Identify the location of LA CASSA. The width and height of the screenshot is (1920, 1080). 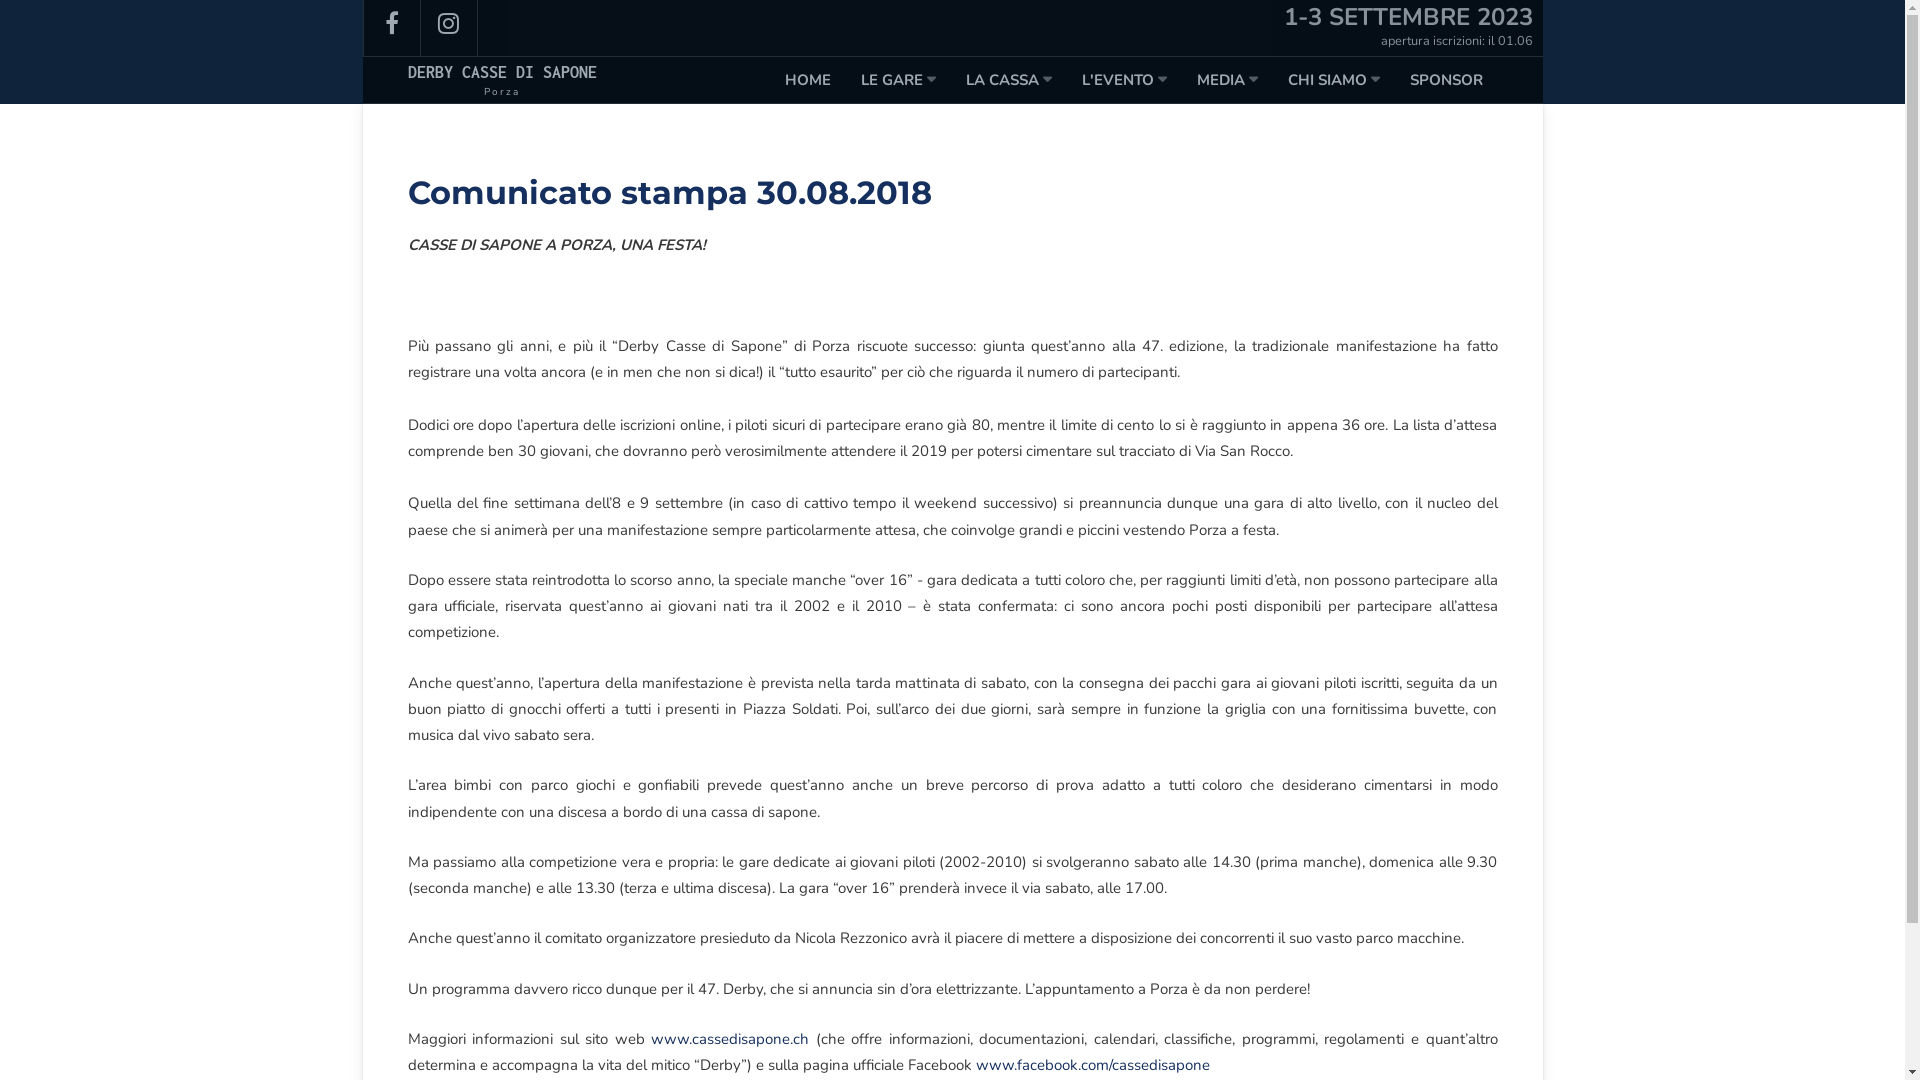
(1009, 80).